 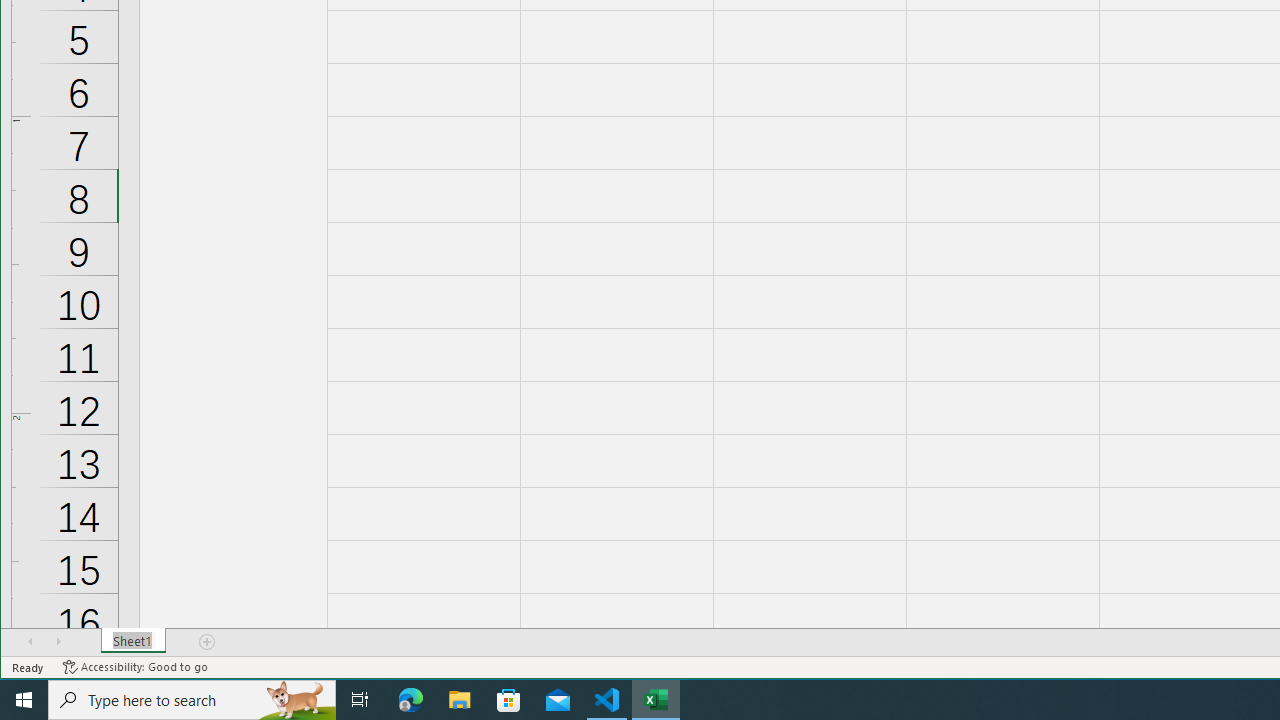 I want to click on Microsoft Edge, so click(x=411, y=700).